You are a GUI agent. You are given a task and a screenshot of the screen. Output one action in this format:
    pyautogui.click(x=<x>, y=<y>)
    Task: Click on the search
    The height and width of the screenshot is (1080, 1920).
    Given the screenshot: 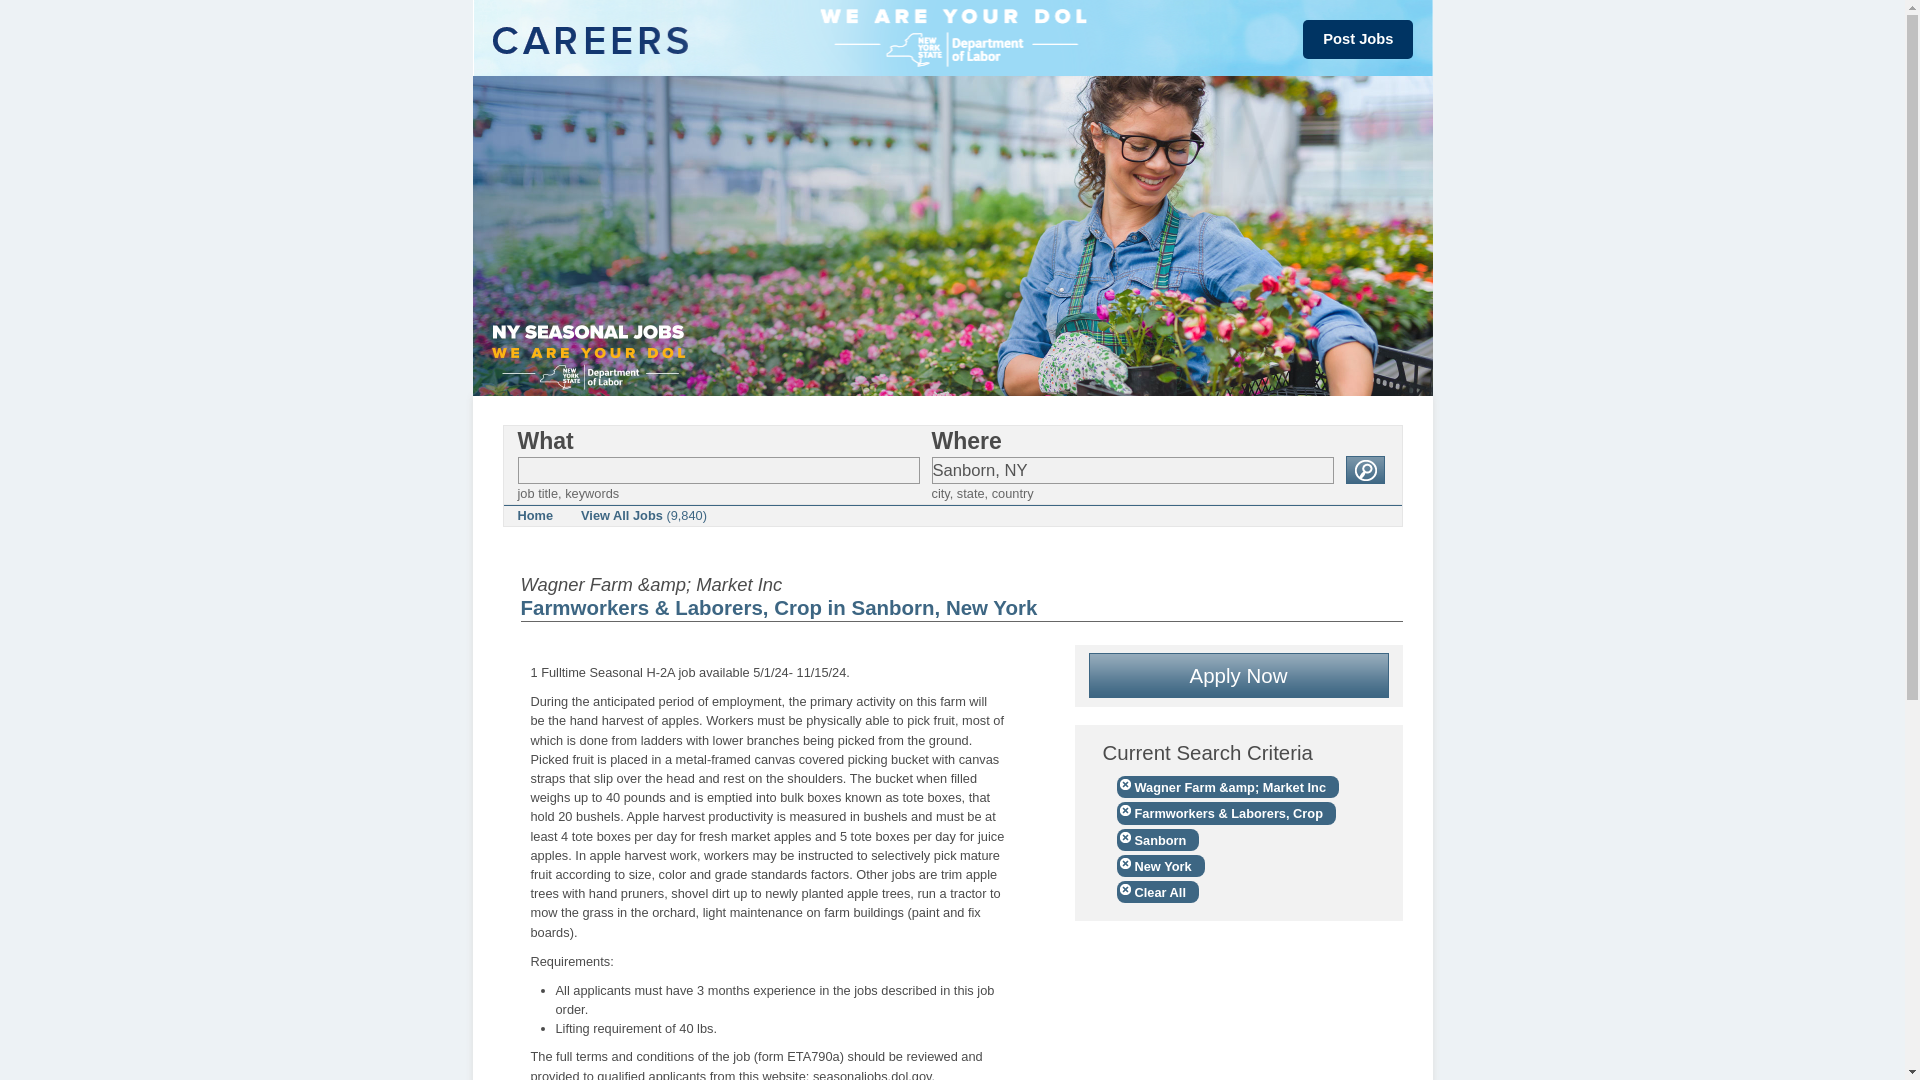 What is the action you would take?
    pyautogui.click(x=1364, y=469)
    